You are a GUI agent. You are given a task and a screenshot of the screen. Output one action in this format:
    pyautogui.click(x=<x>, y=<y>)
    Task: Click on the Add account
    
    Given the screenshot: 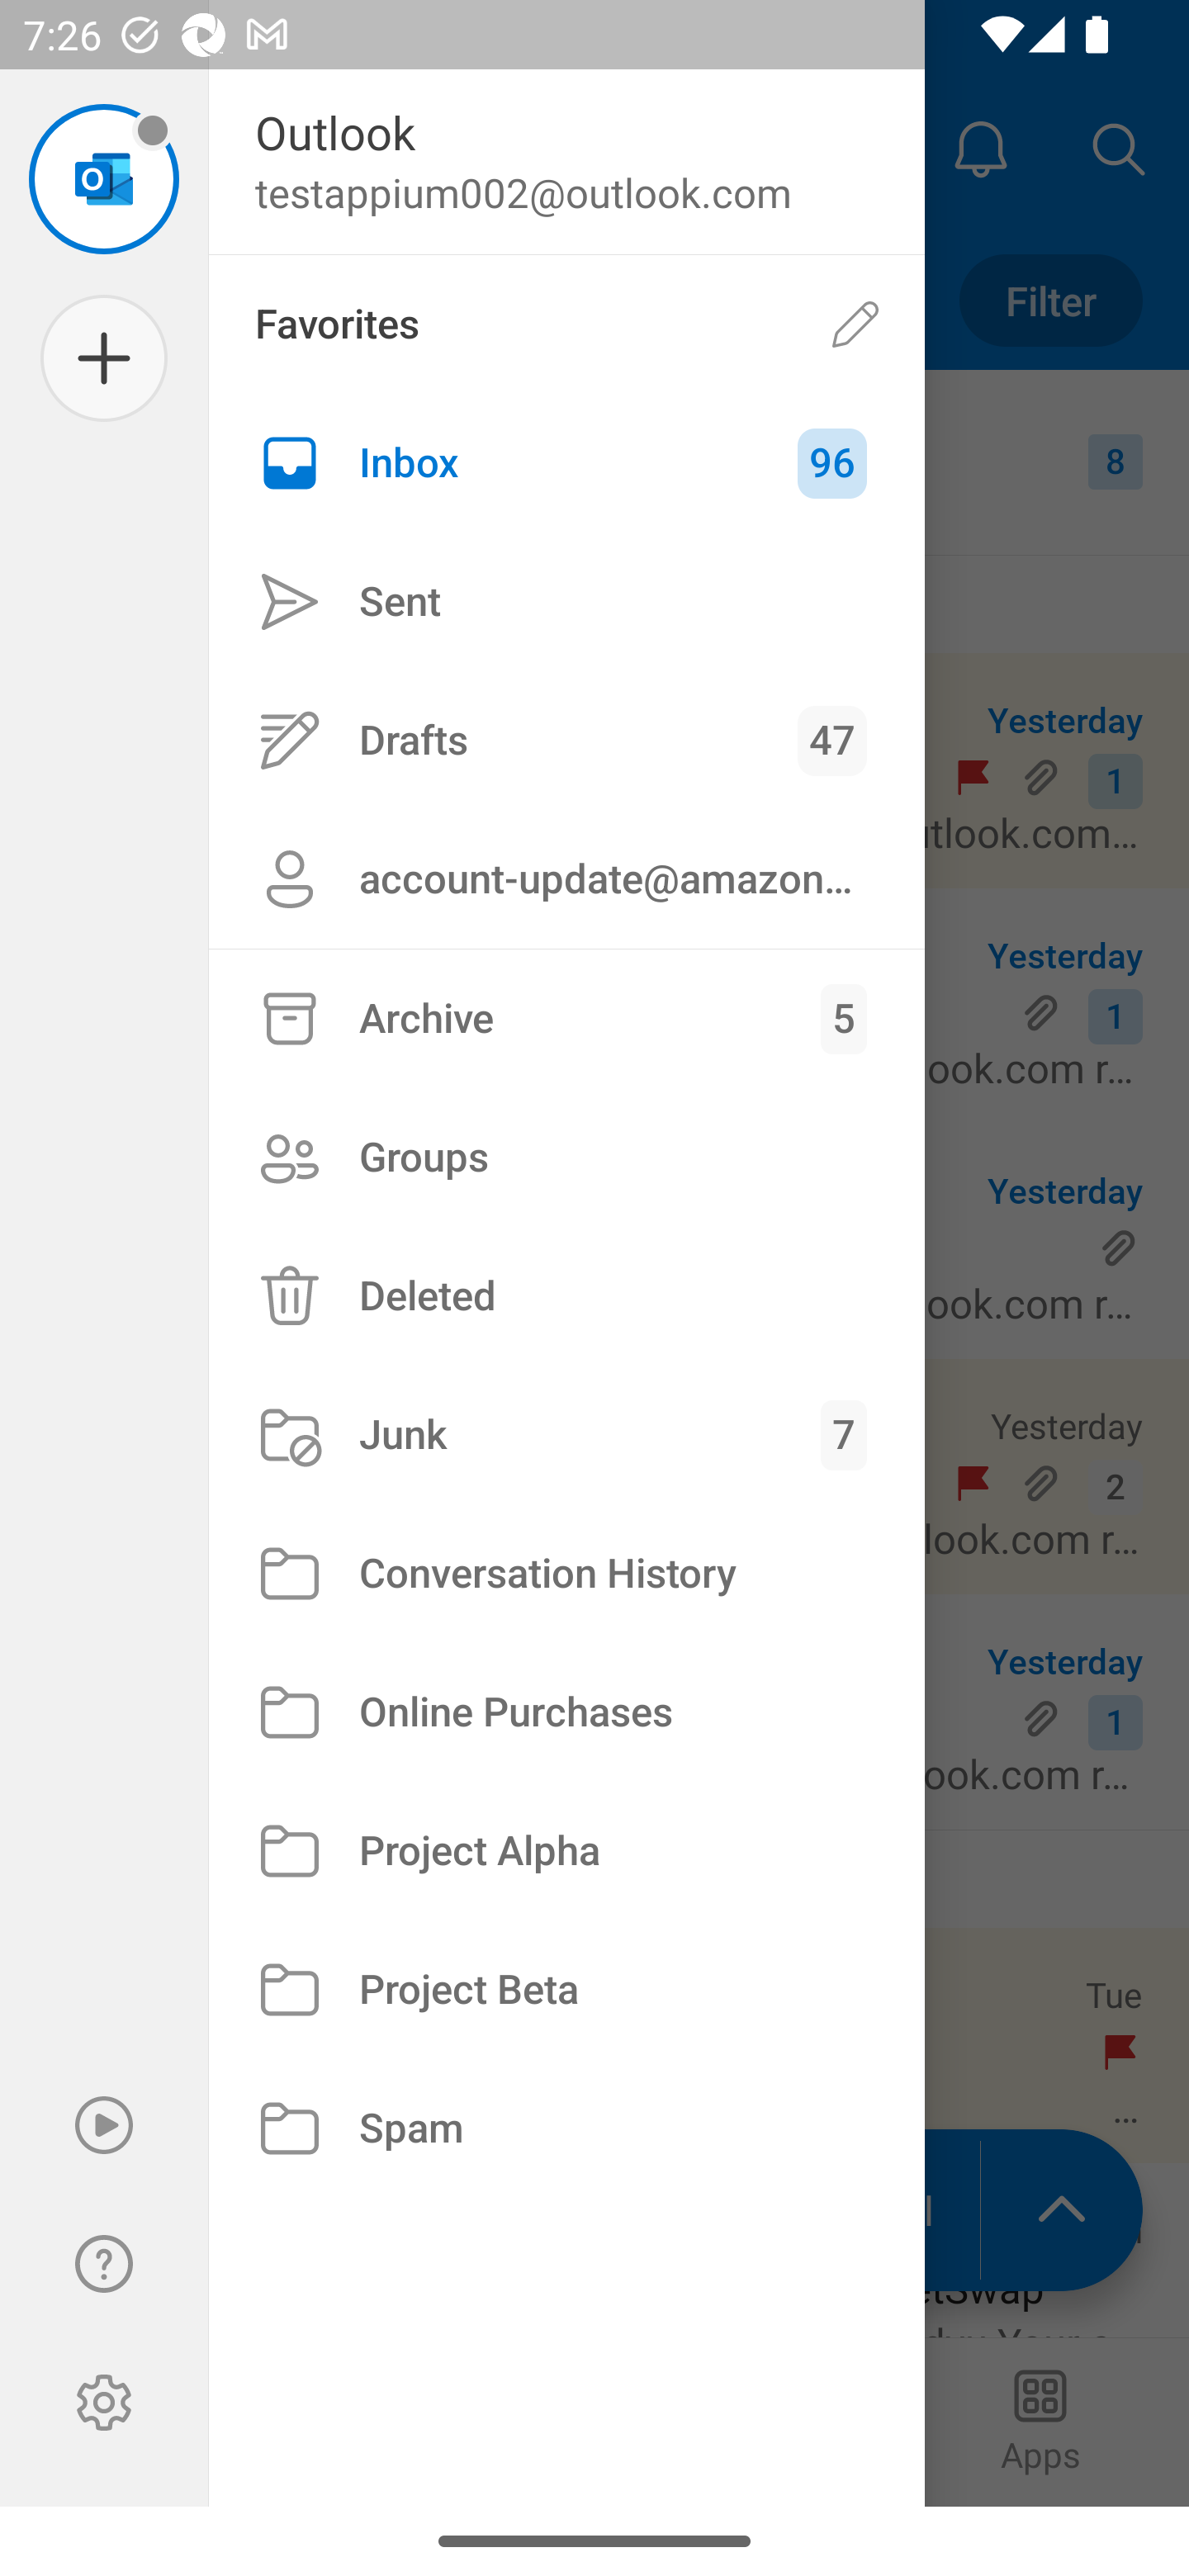 What is the action you would take?
    pyautogui.click(x=104, y=358)
    